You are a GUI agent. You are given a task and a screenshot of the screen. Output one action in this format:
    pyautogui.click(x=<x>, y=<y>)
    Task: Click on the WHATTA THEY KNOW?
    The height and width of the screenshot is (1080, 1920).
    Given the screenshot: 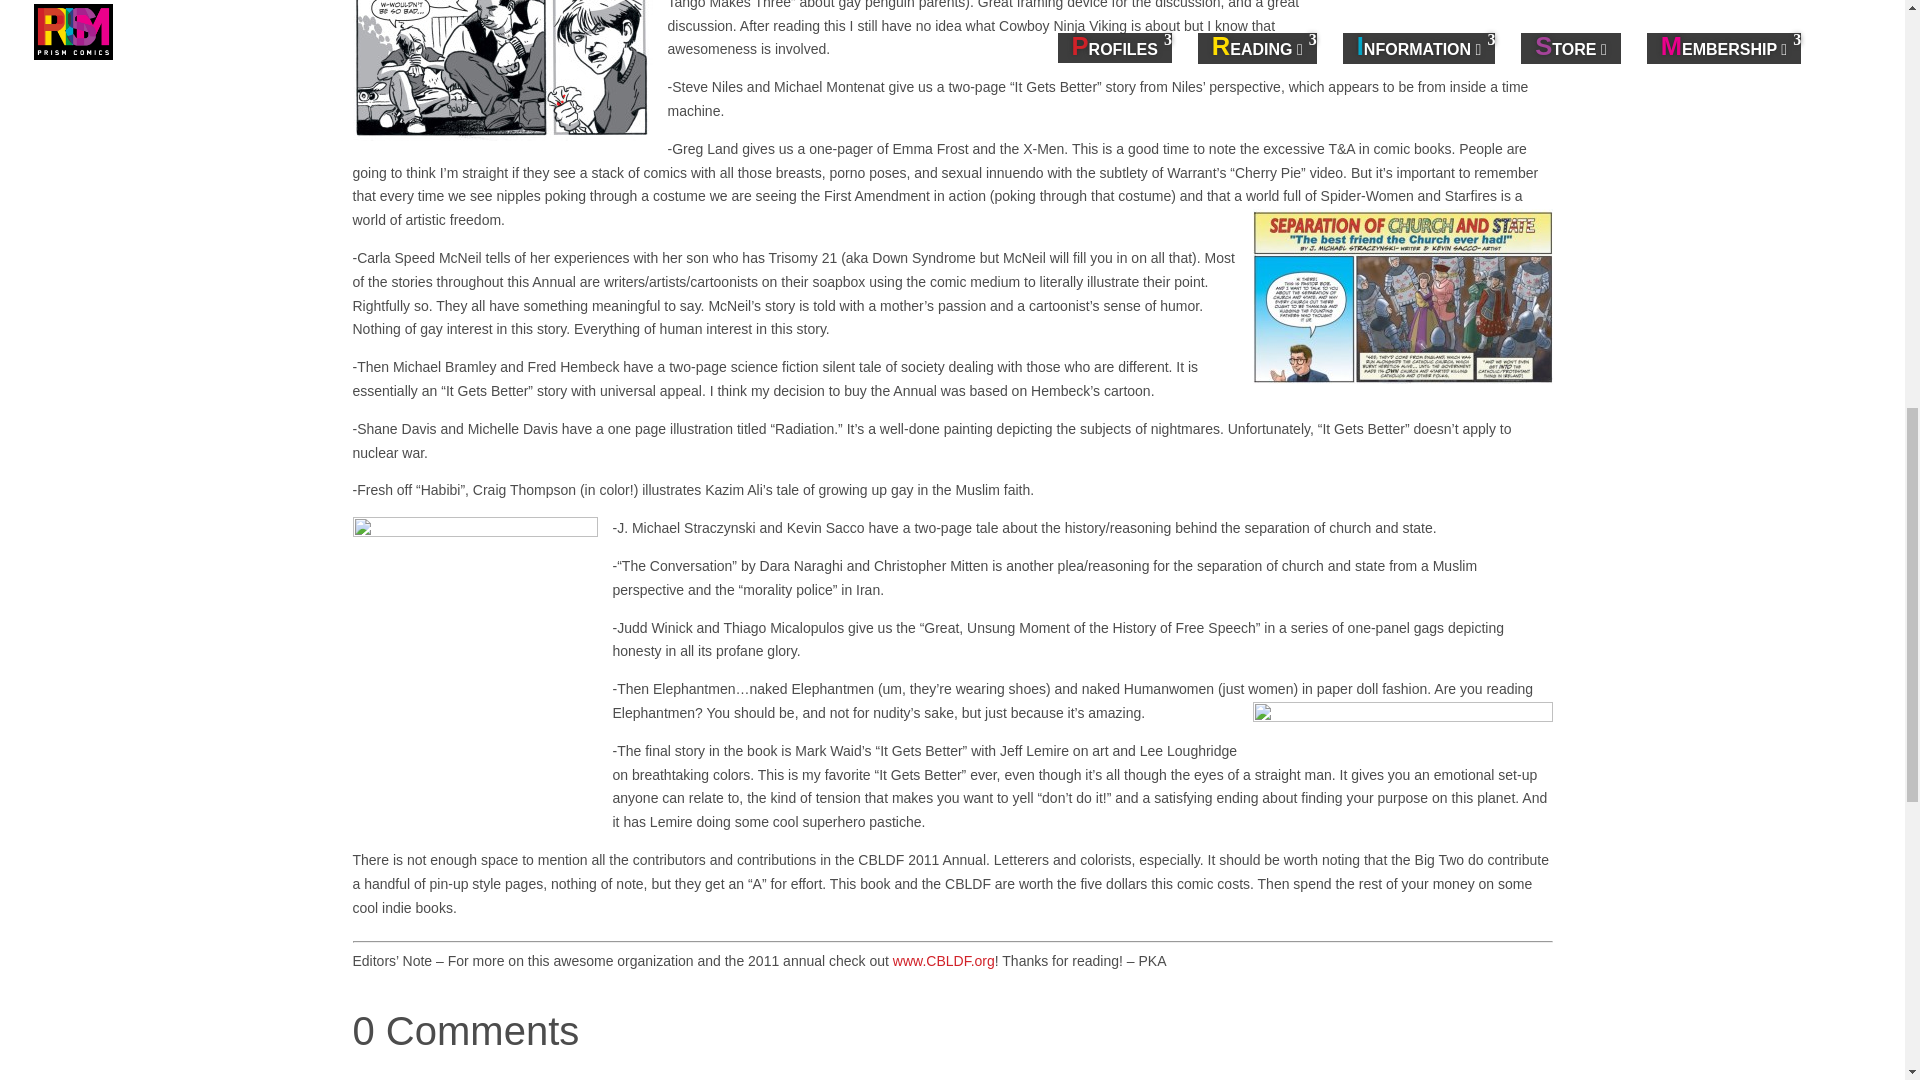 What is the action you would take?
    pyautogui.click(x=502, y=70)
    